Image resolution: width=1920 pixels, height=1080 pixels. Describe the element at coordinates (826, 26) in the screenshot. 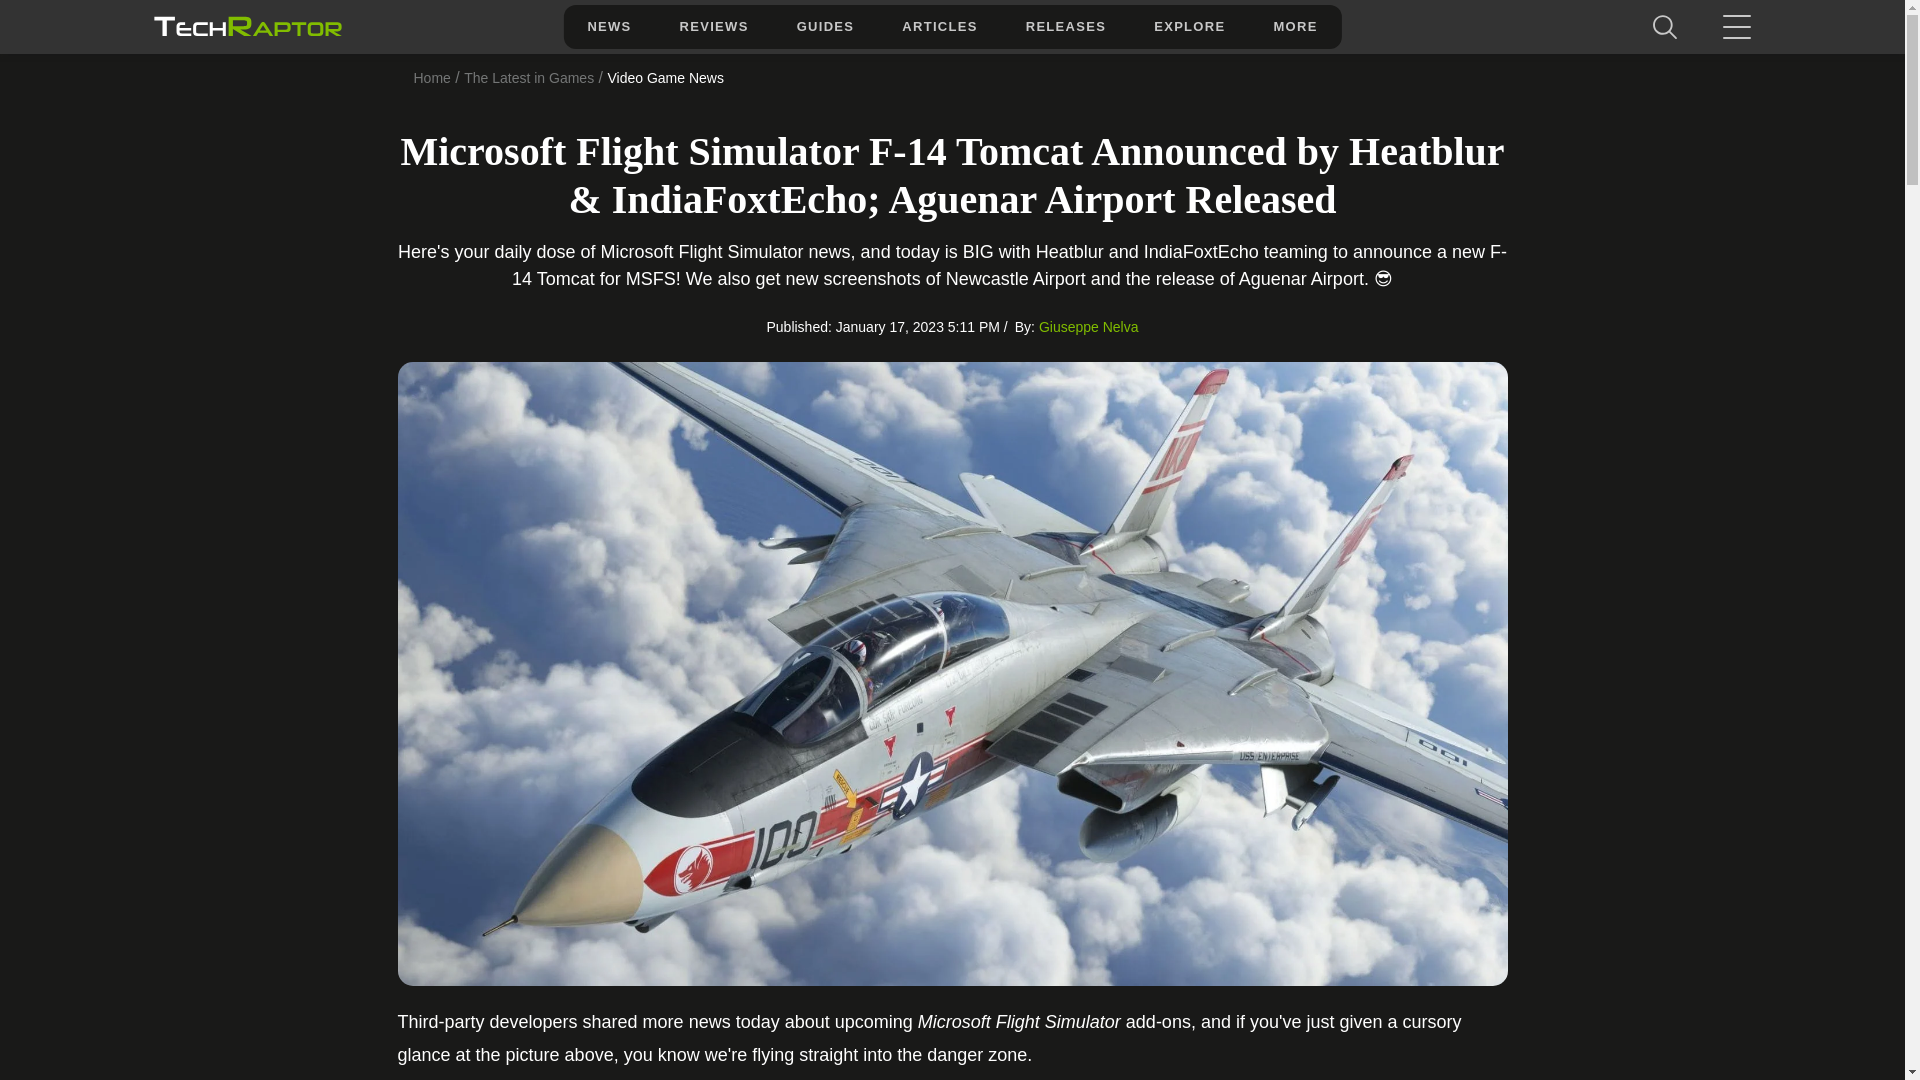

I see `GUIDES` at that location.